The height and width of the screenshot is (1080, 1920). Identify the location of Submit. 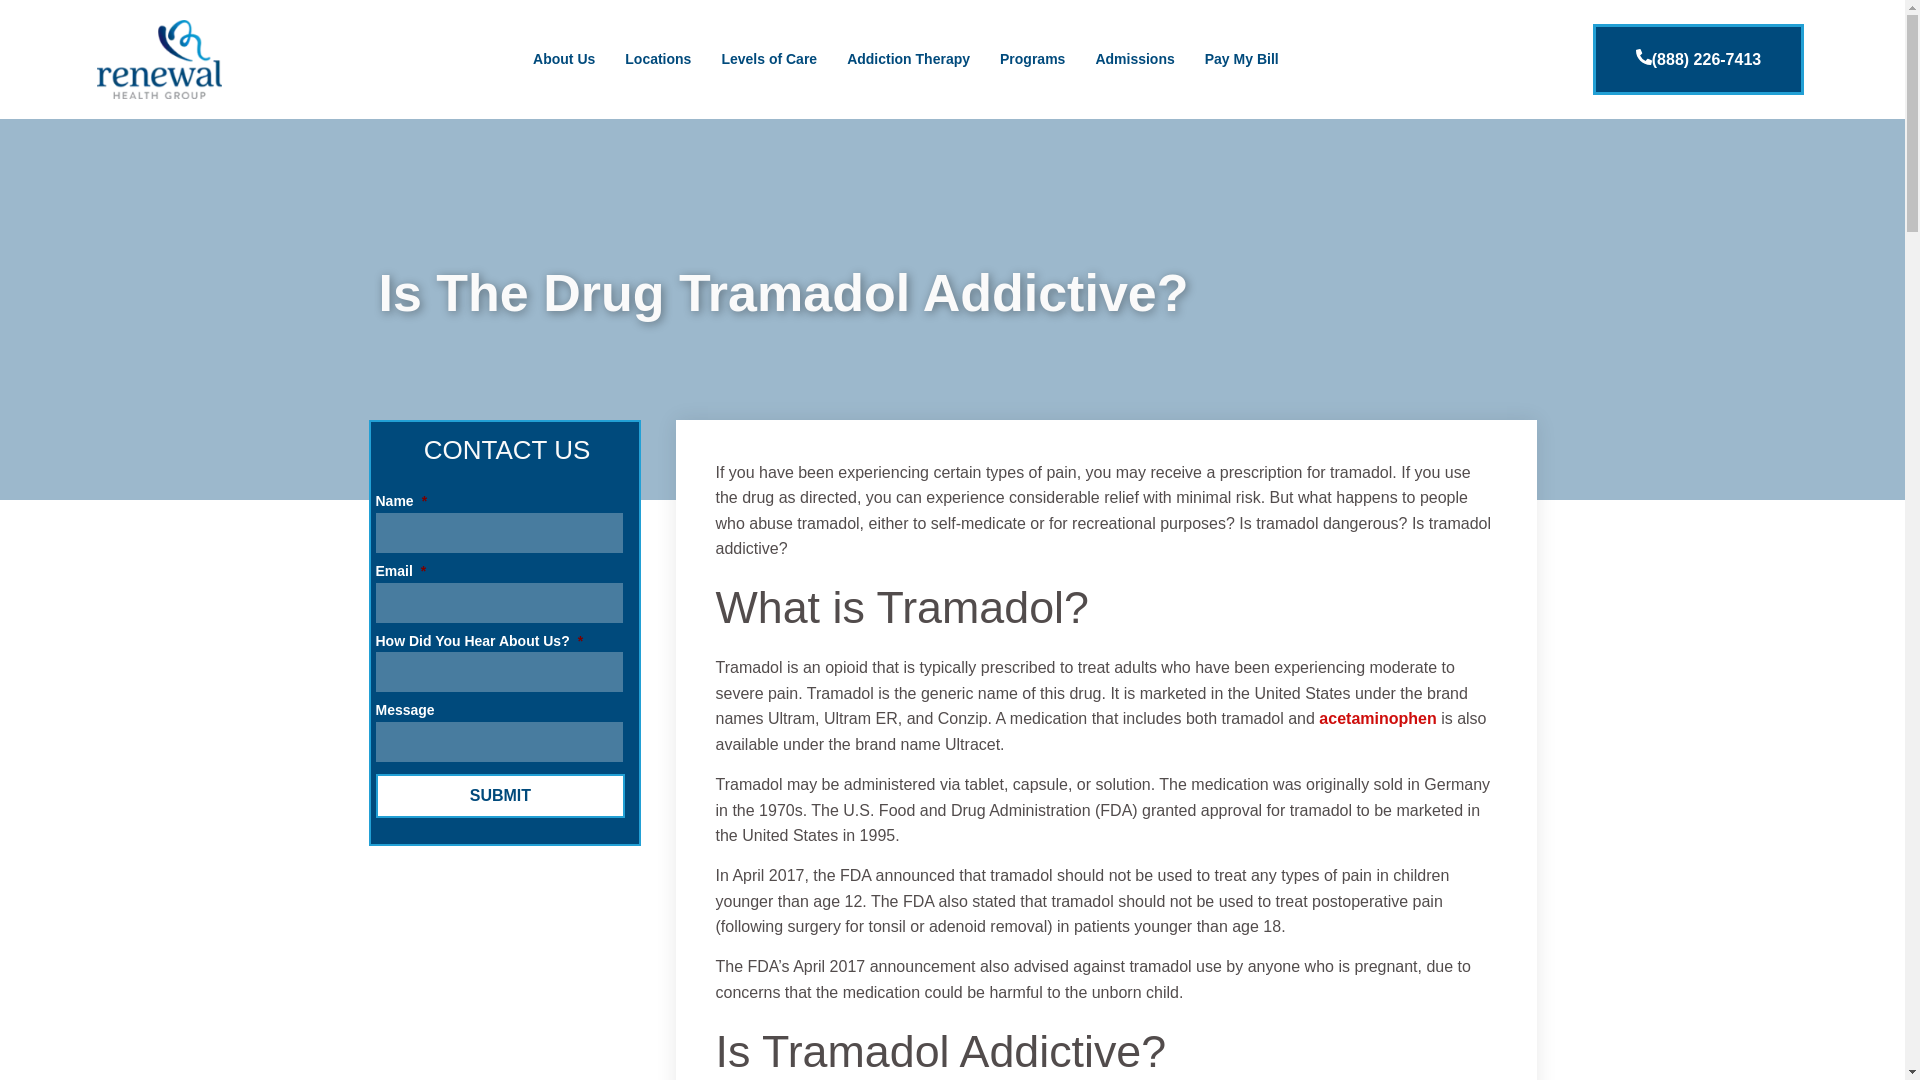
(500, 796).